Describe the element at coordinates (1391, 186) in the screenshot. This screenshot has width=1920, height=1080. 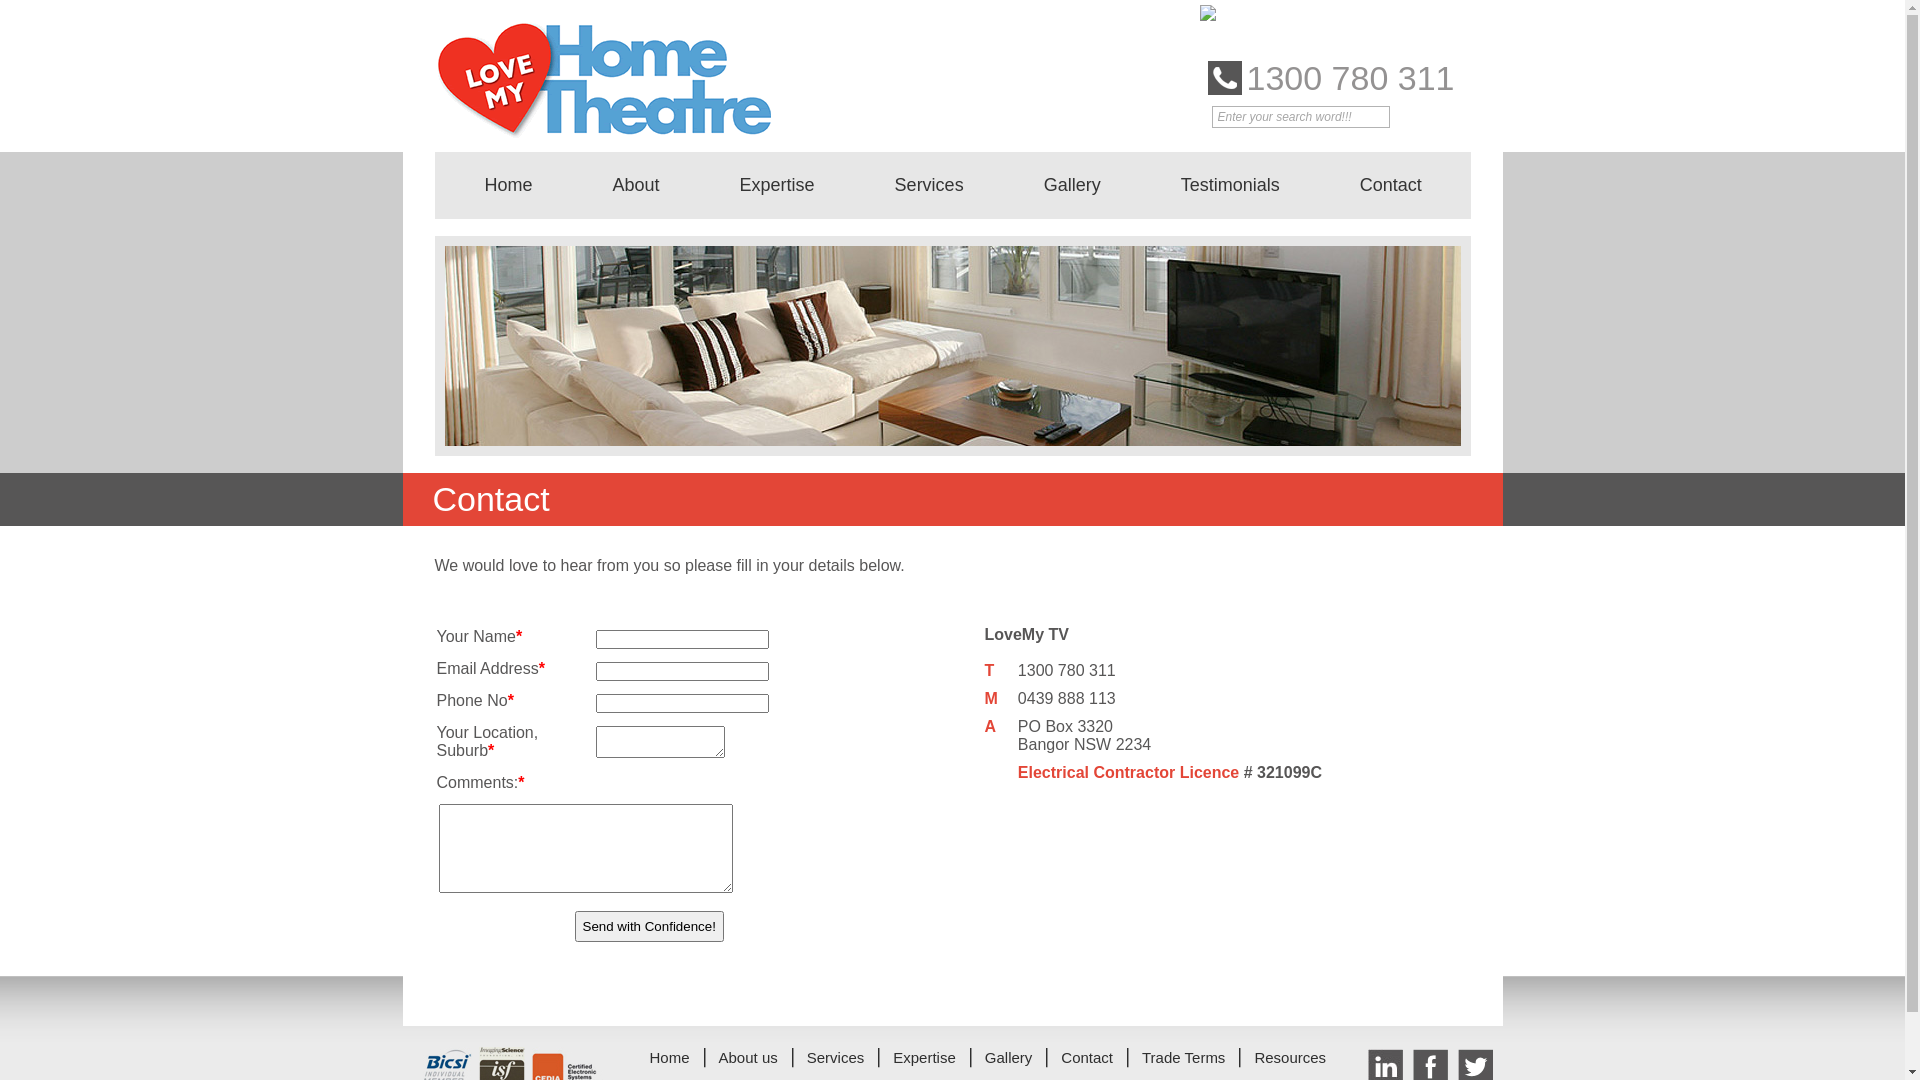
I see `Contact` at that location.